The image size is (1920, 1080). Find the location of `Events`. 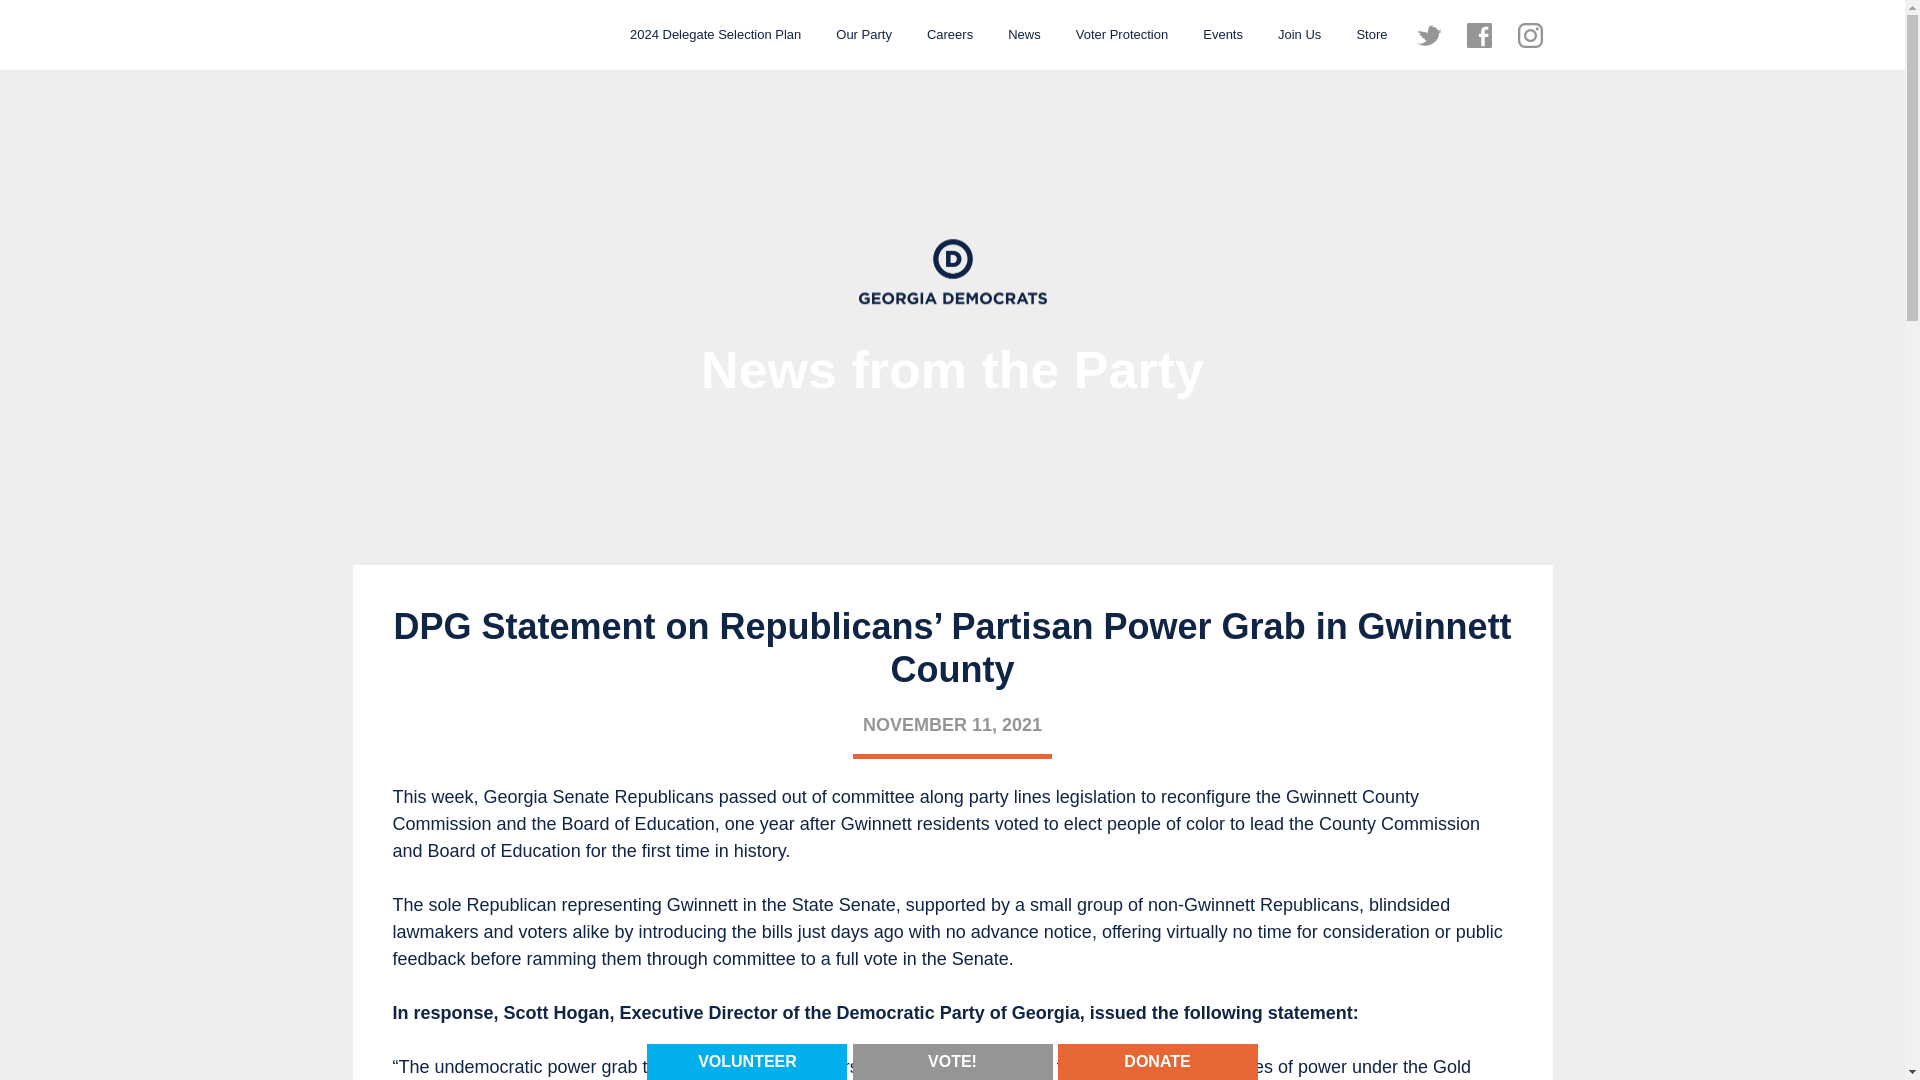

Events is located at coordinates (1222, 34).